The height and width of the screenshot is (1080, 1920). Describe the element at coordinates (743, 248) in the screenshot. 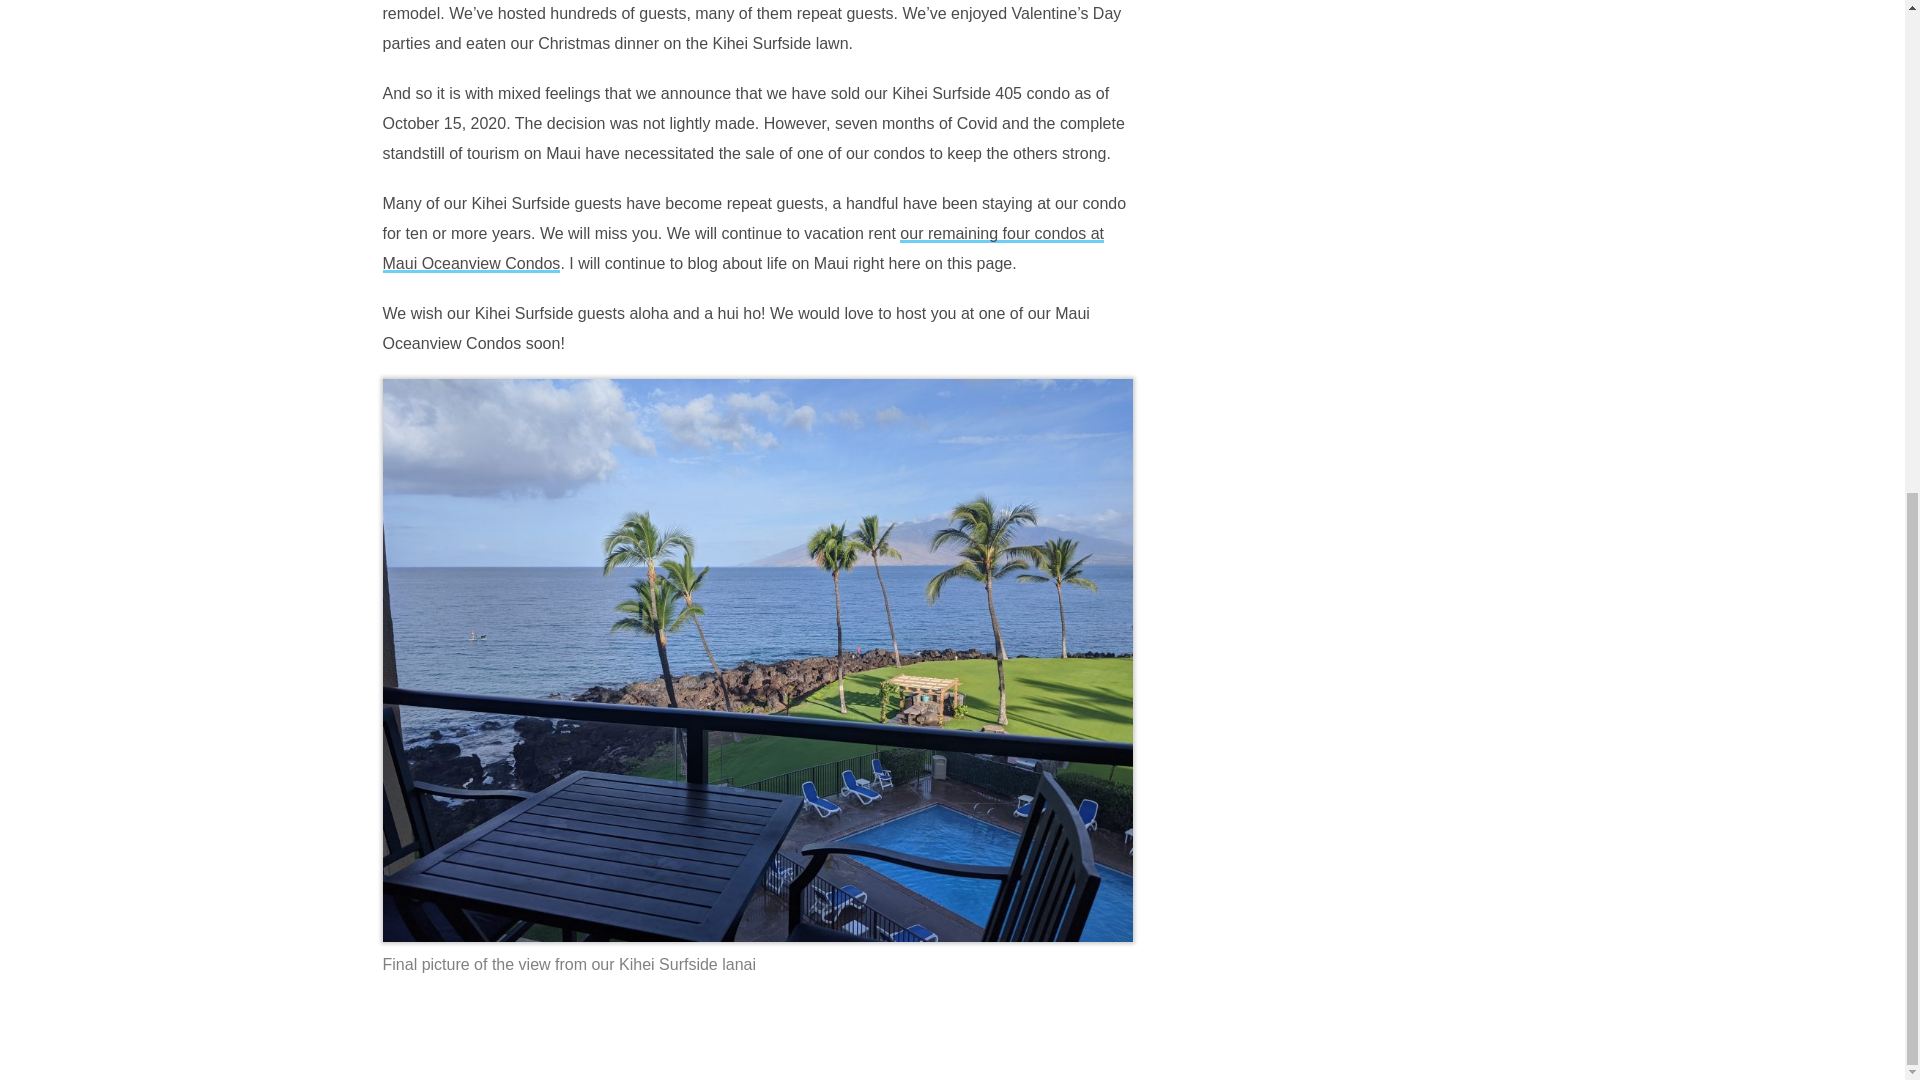

I see `our remaining four condos at Maui Oceanview Condos` at that location.